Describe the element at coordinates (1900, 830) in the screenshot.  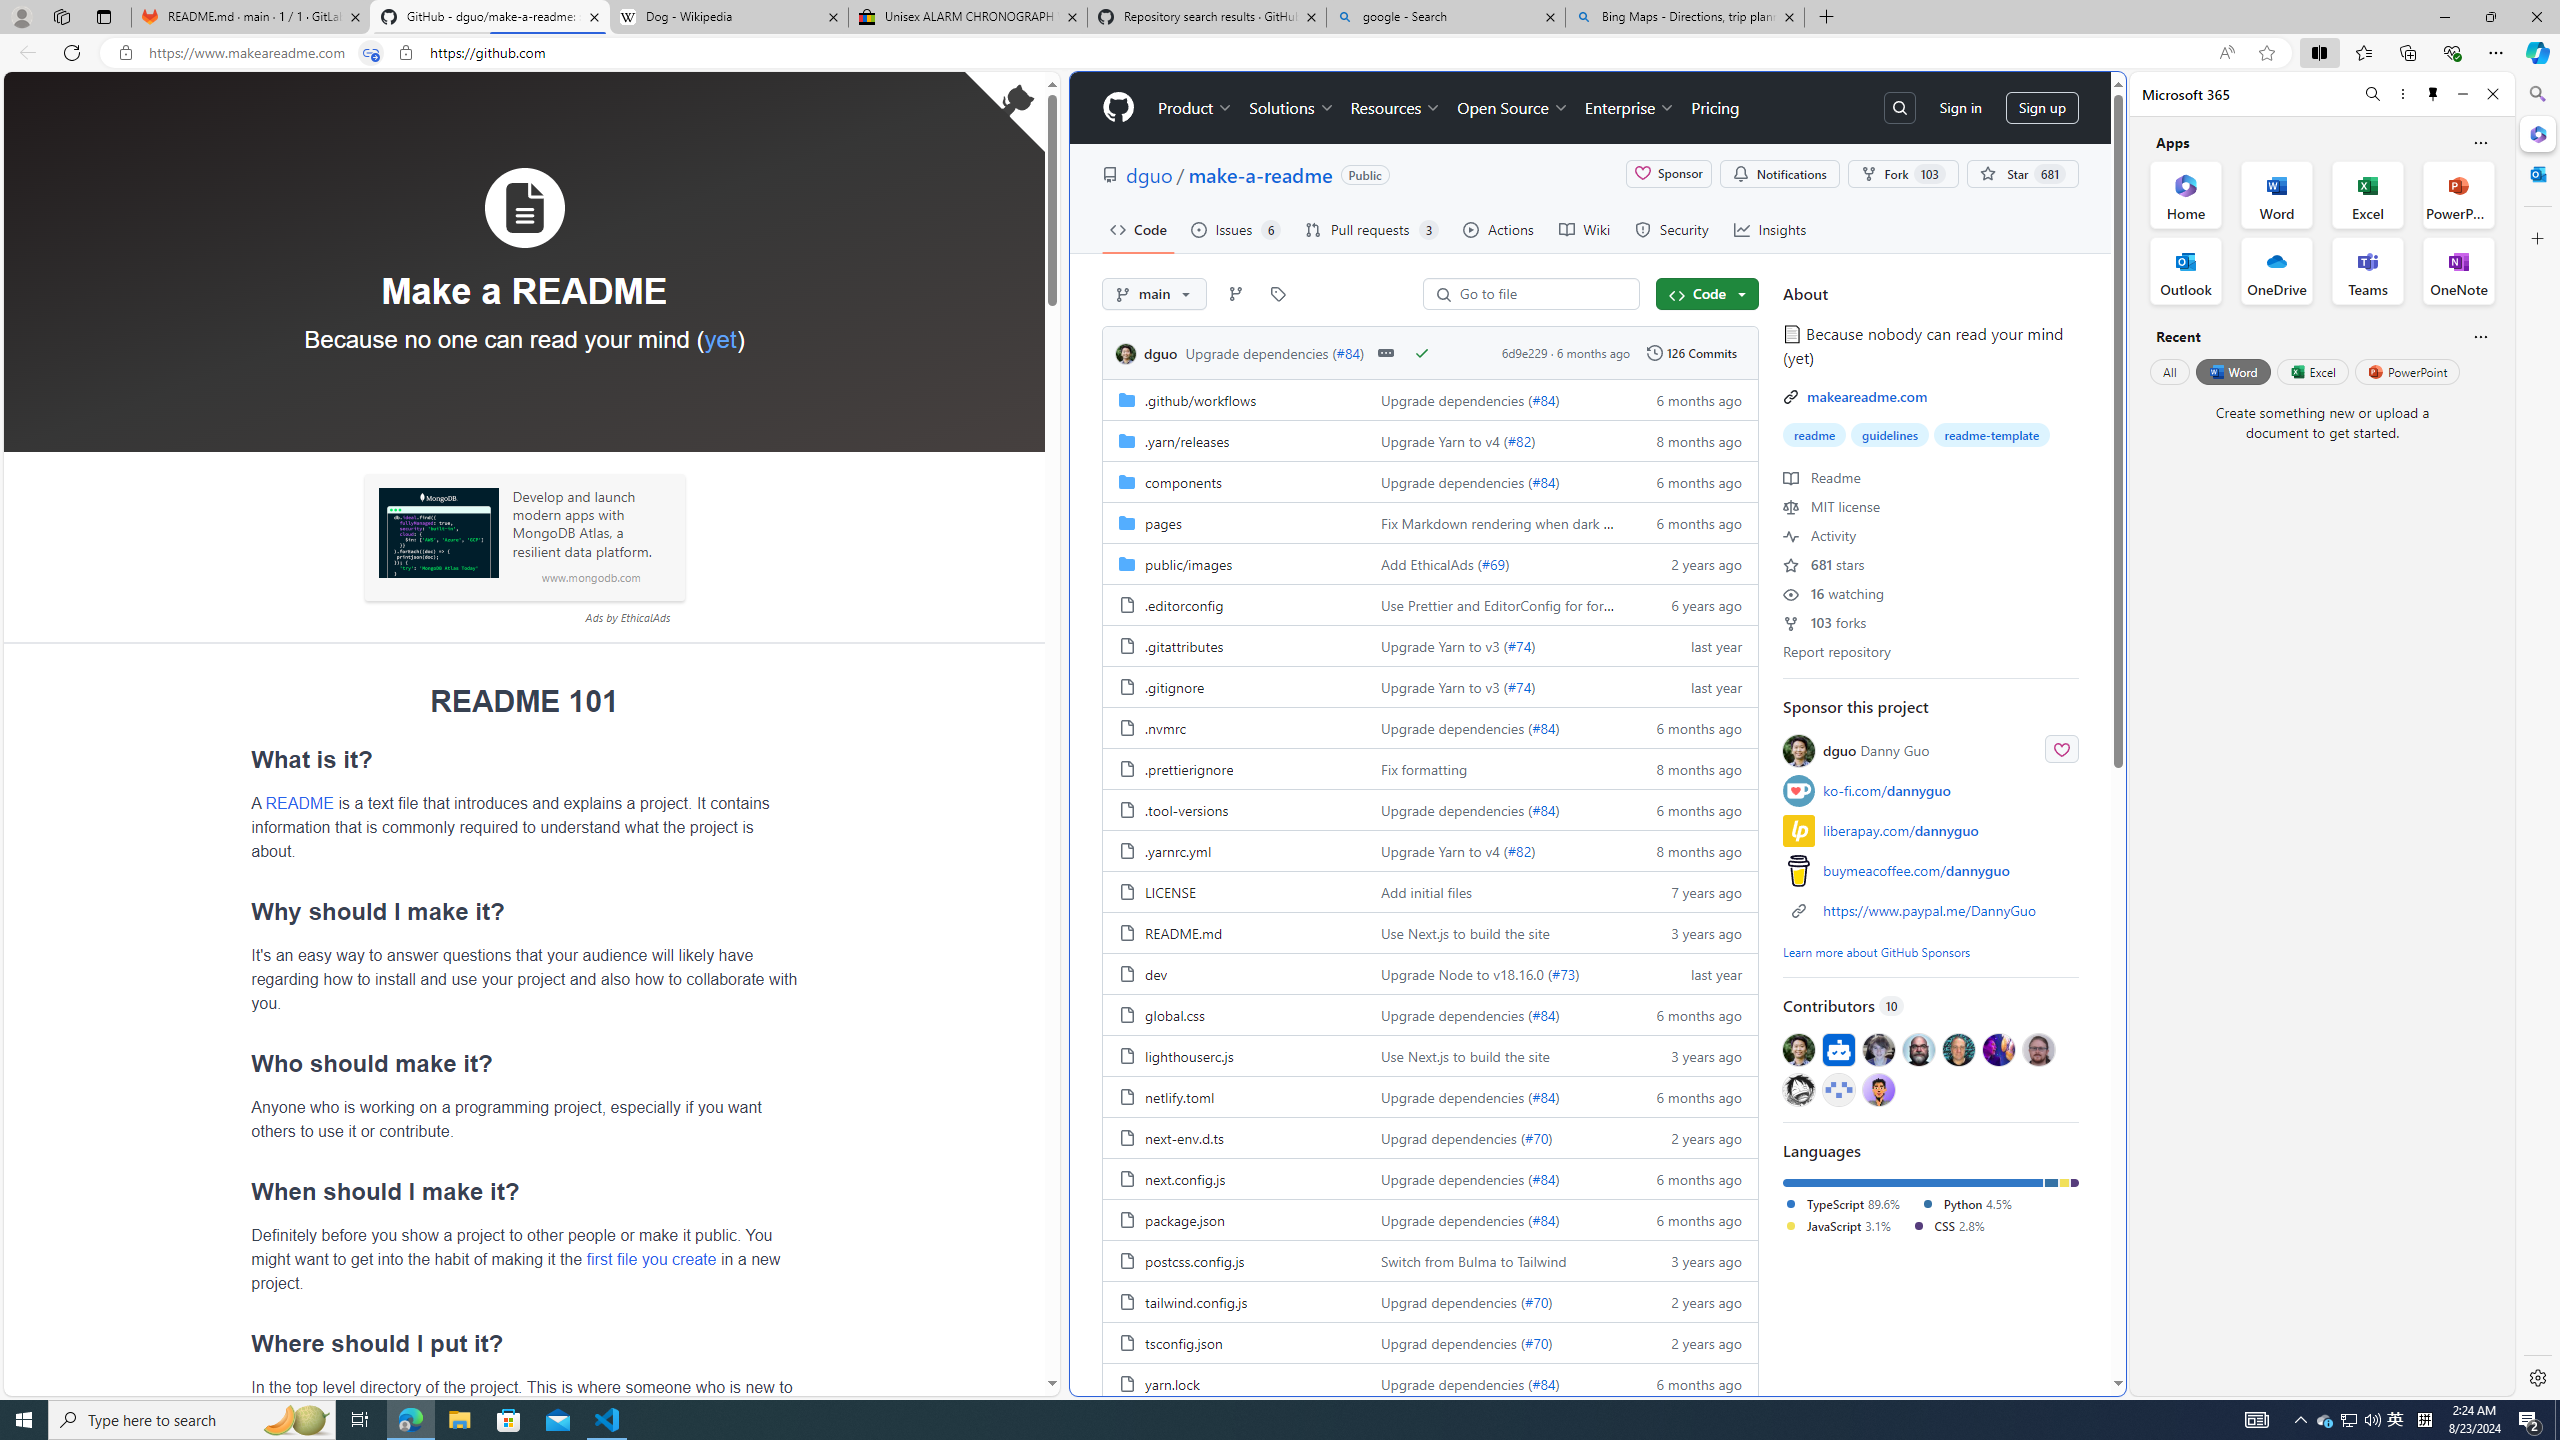
I see `liberapay.com/dannyguo` at that location.